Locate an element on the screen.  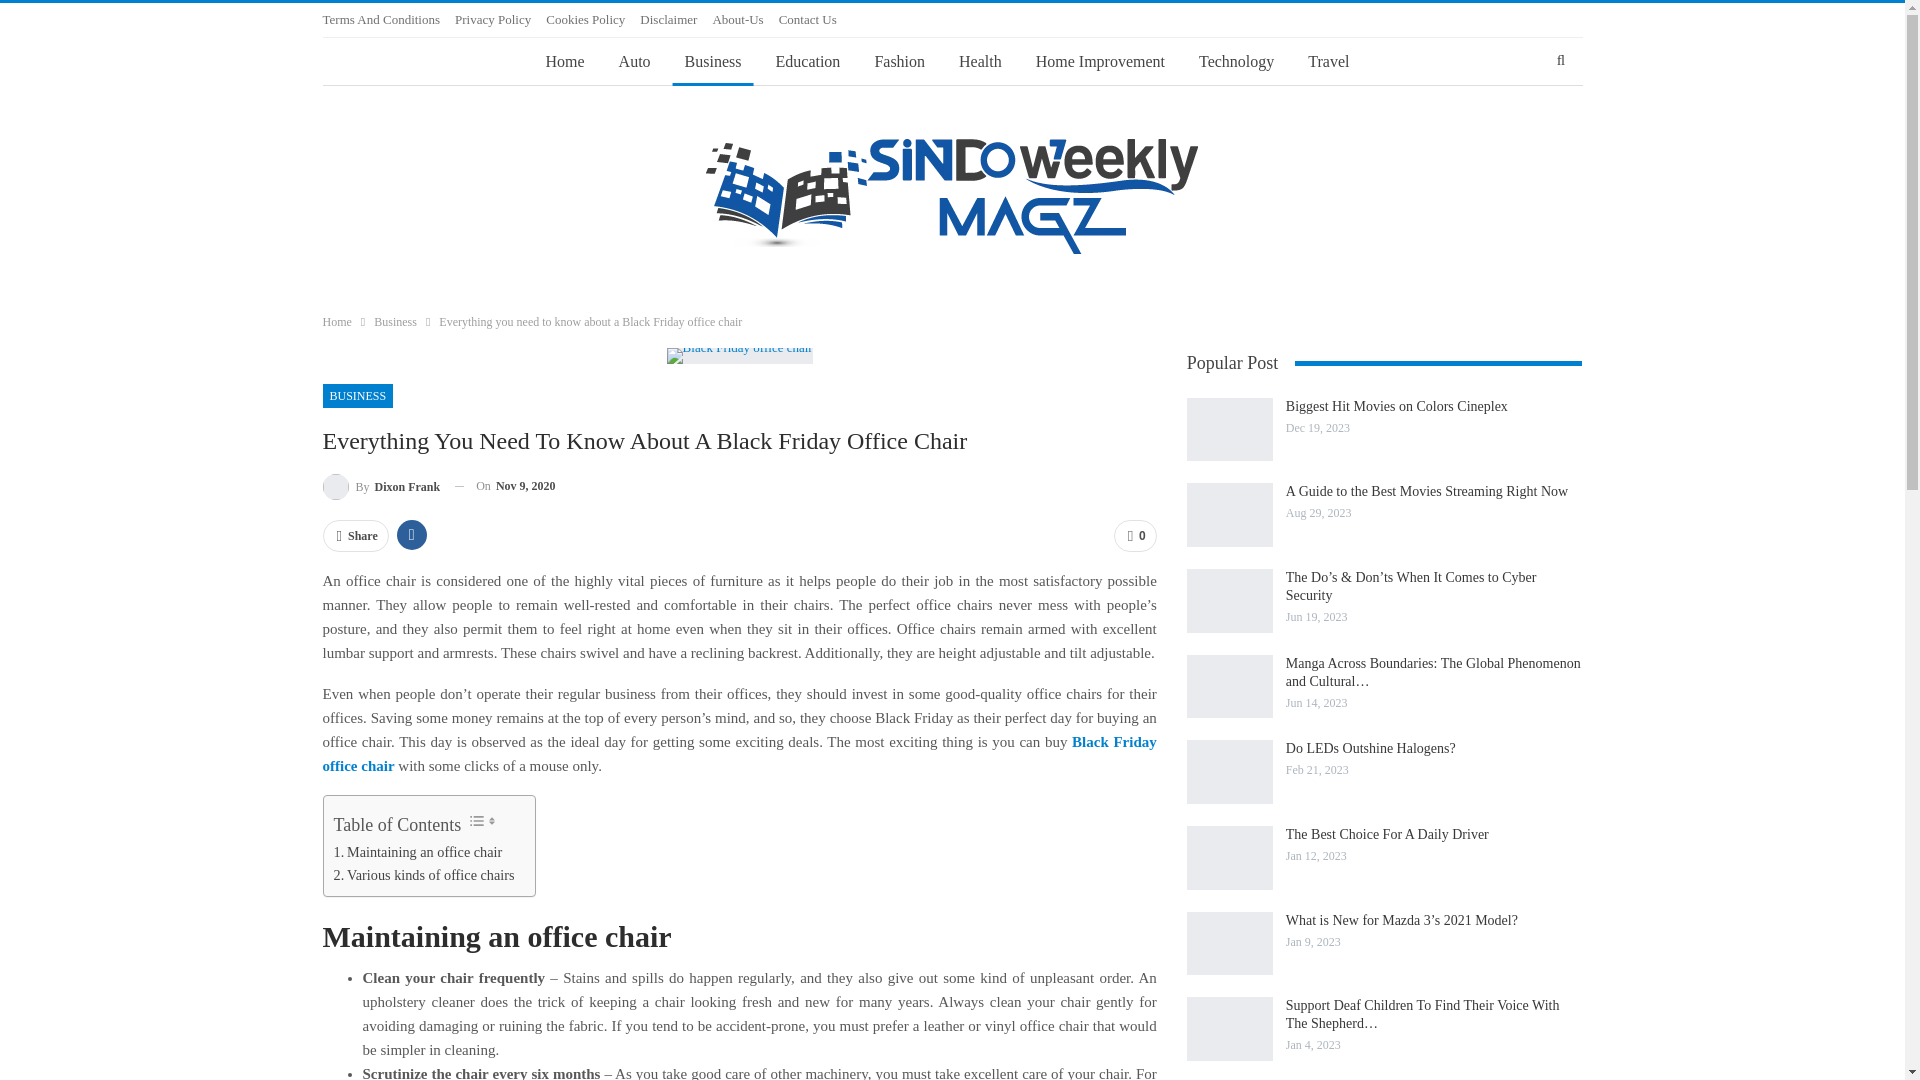
Business is located at coordinates (395, 322).